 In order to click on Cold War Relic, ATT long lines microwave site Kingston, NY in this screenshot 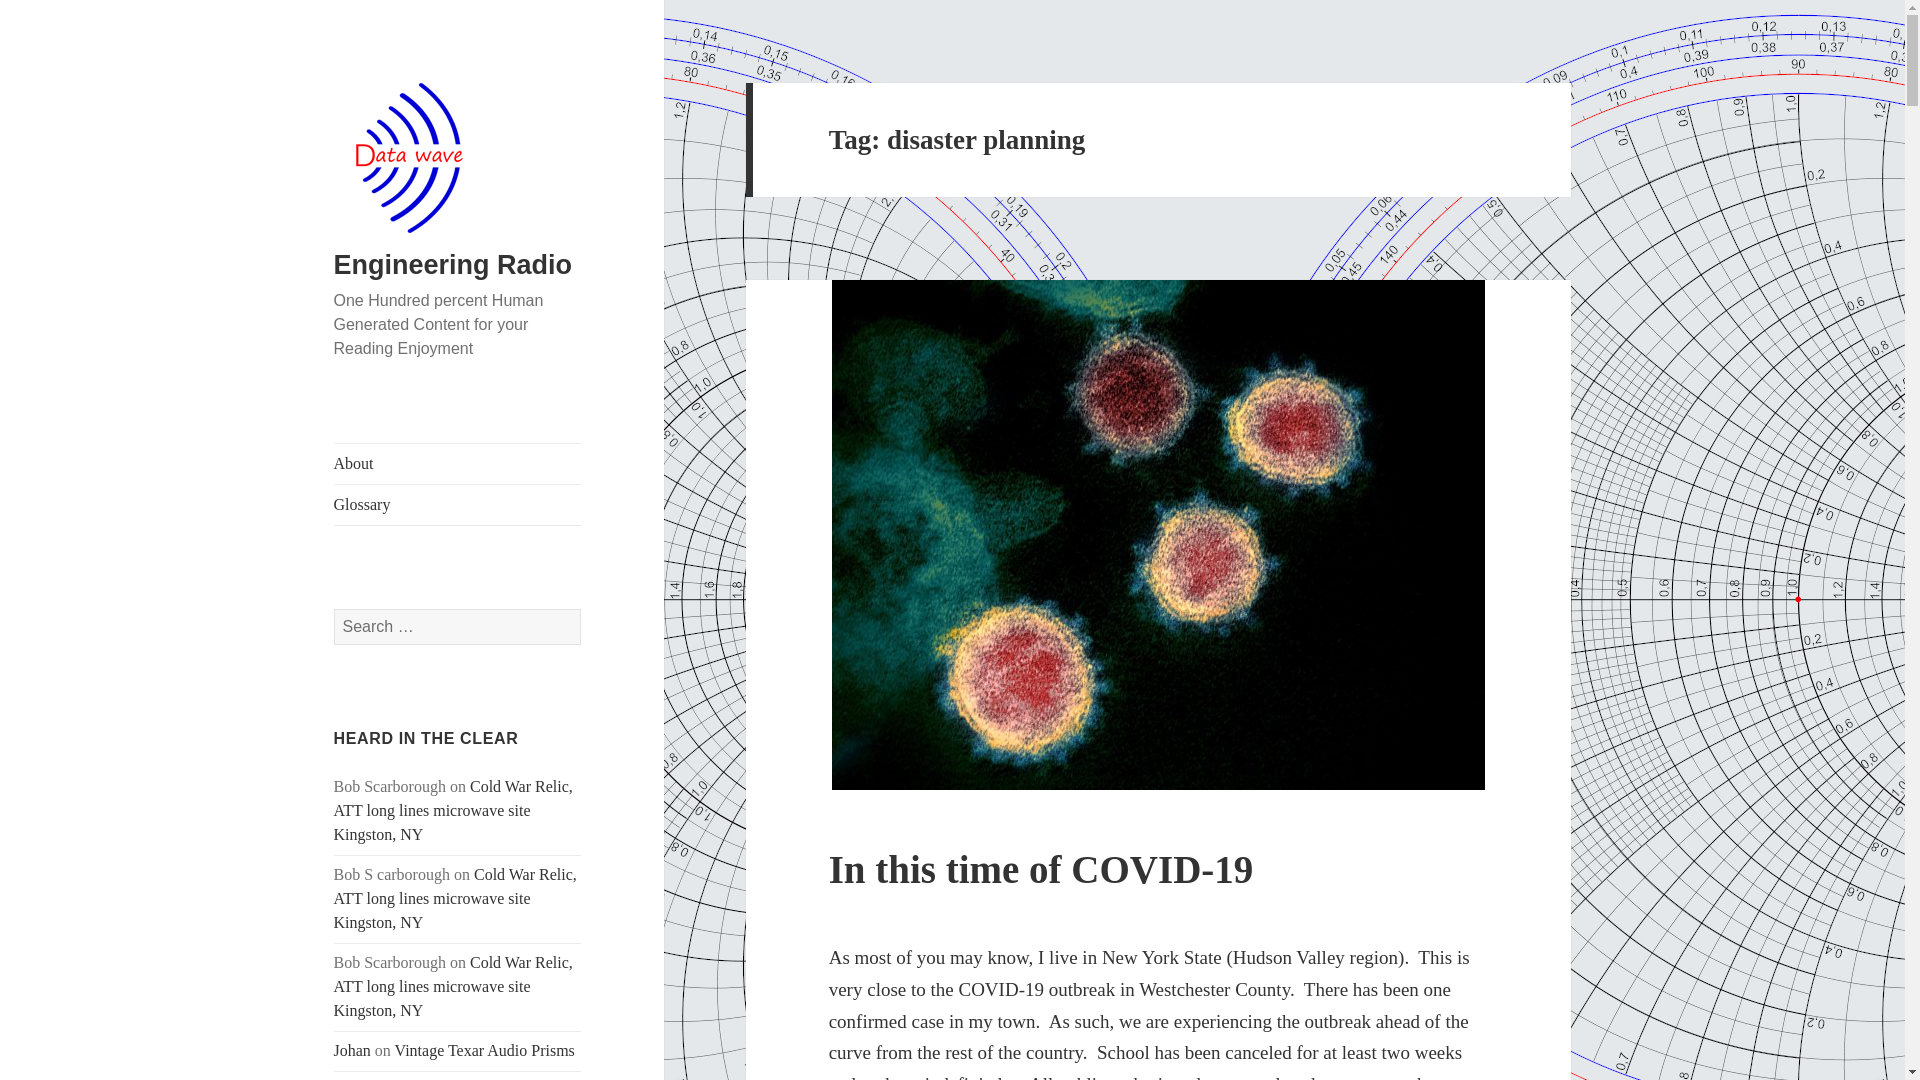, I will do `click(456, 898)`.